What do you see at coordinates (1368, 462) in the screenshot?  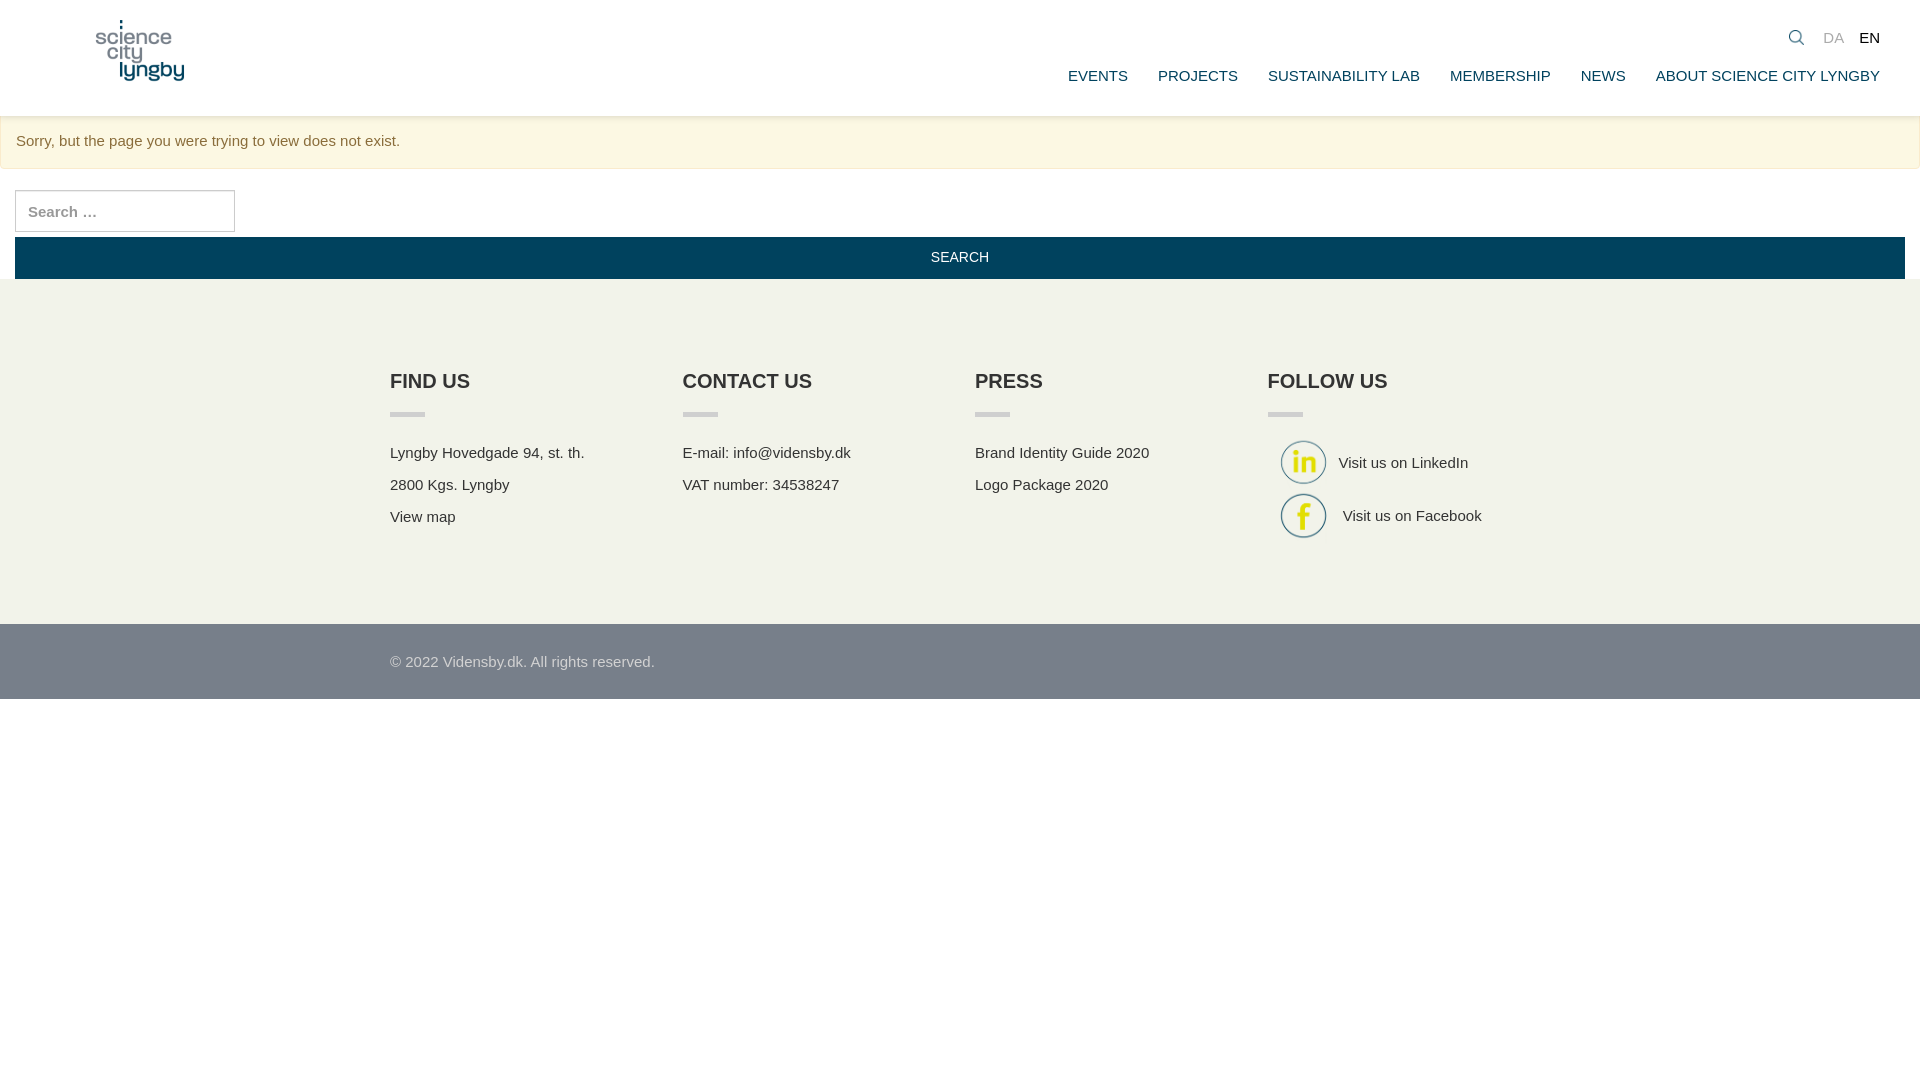 I see `Visit us on LinkedIn` at bounding box center [1368, 462].